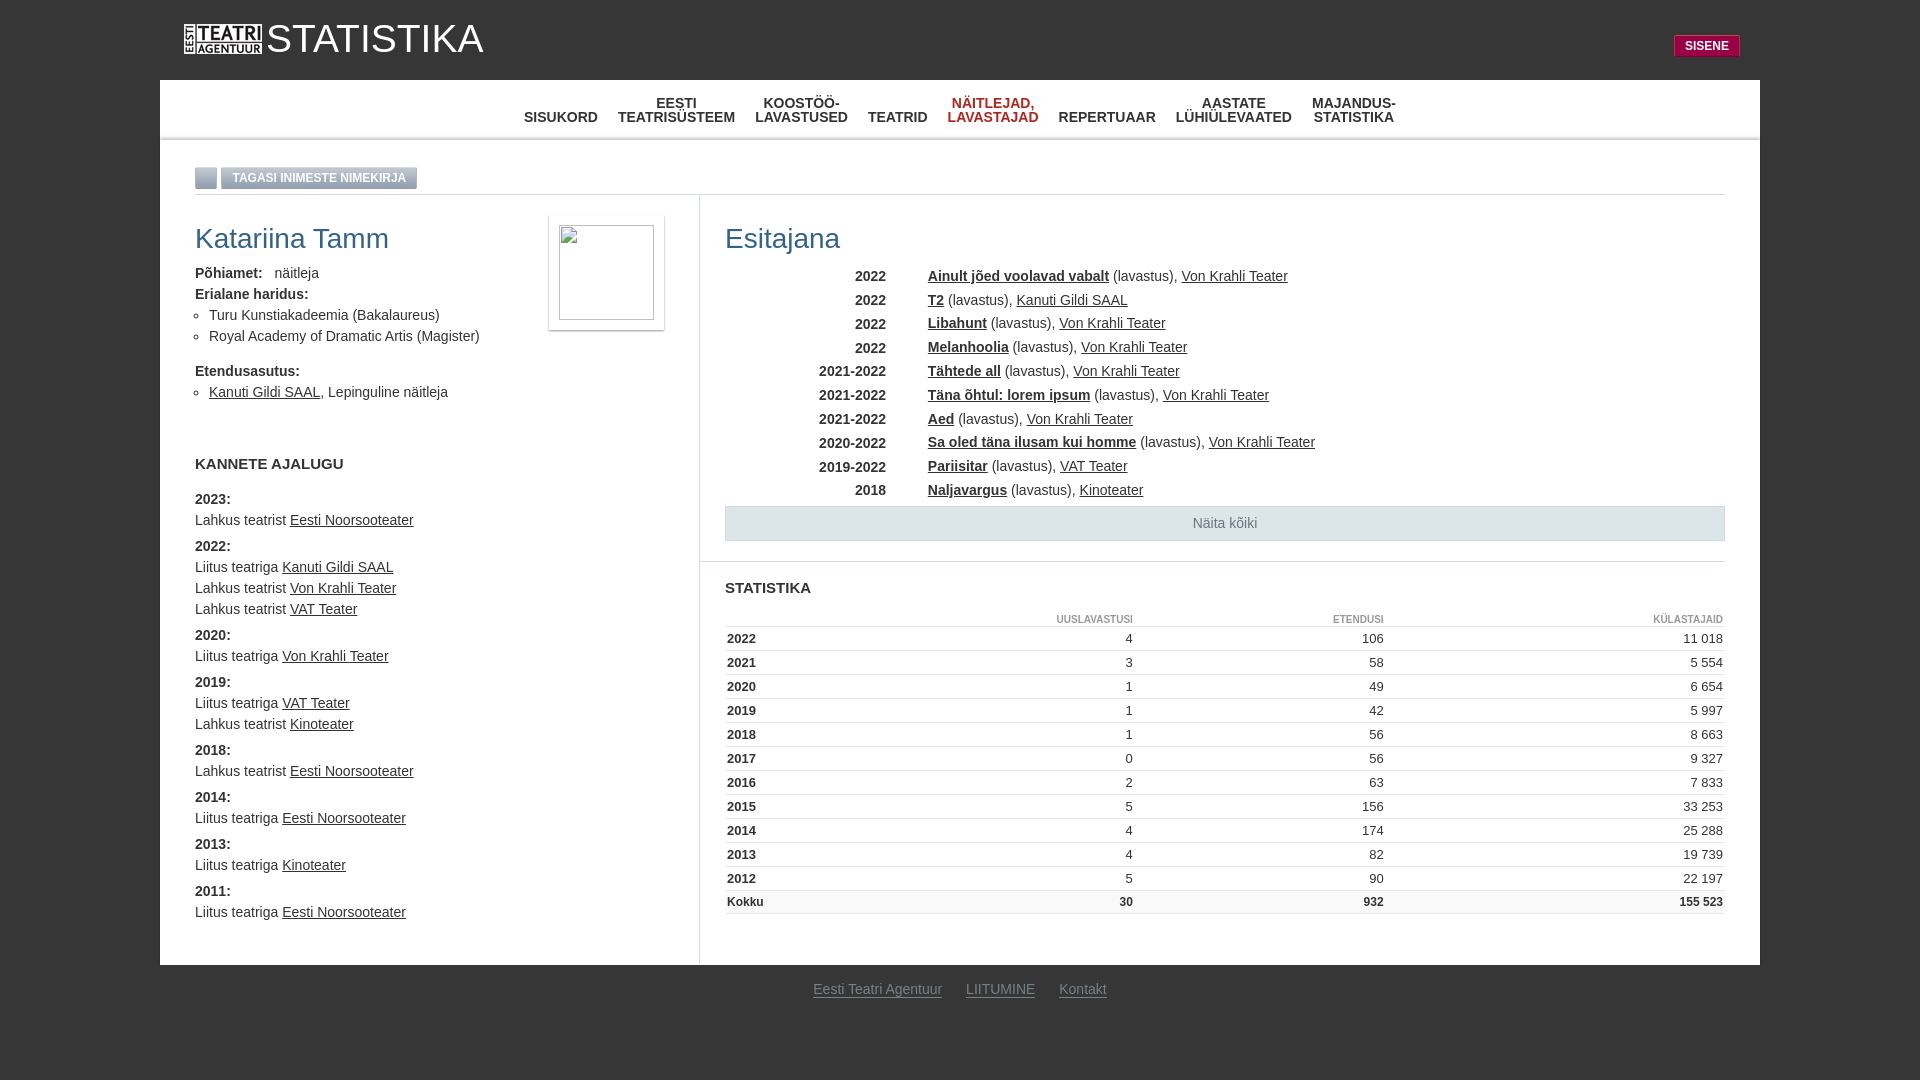 This screenshot has width=1920, height=1080. I want to click on Kinoteater, so click(314, 865).